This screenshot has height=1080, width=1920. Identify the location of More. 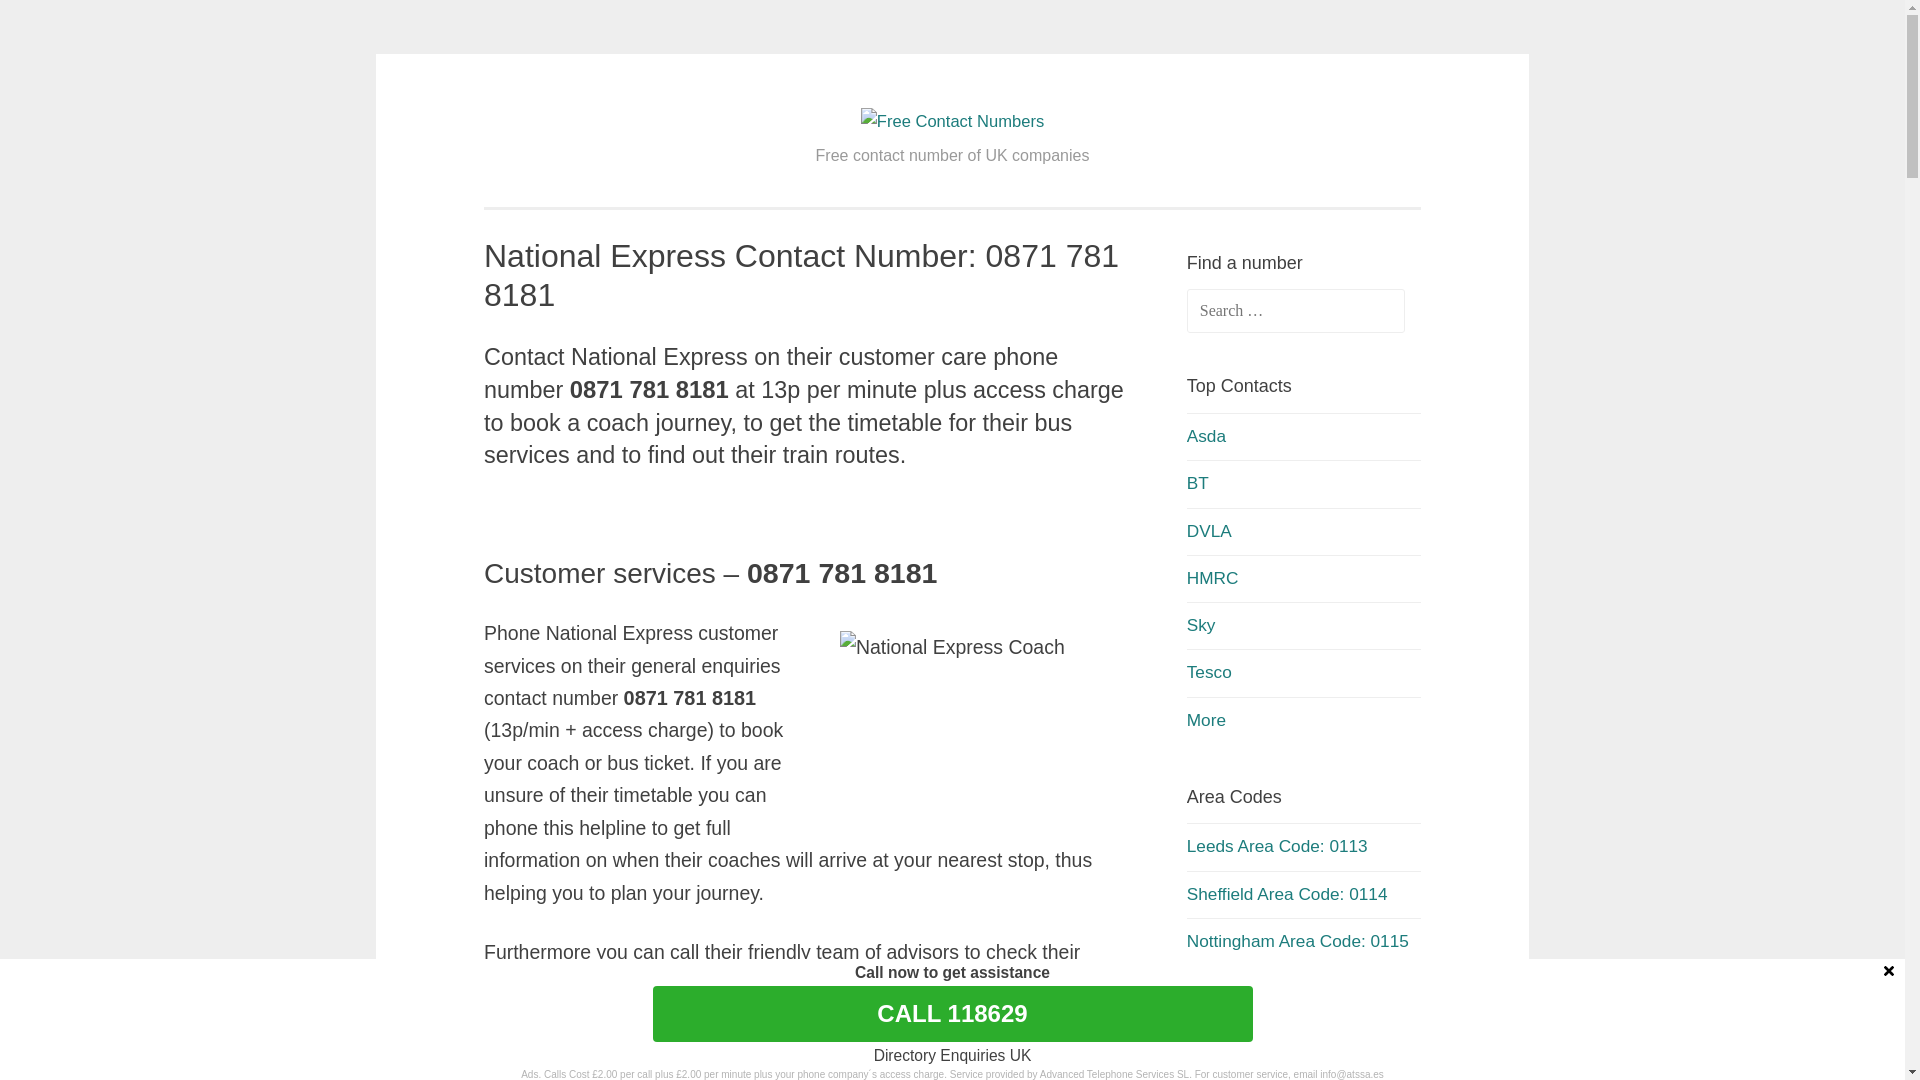
(1206, 988).